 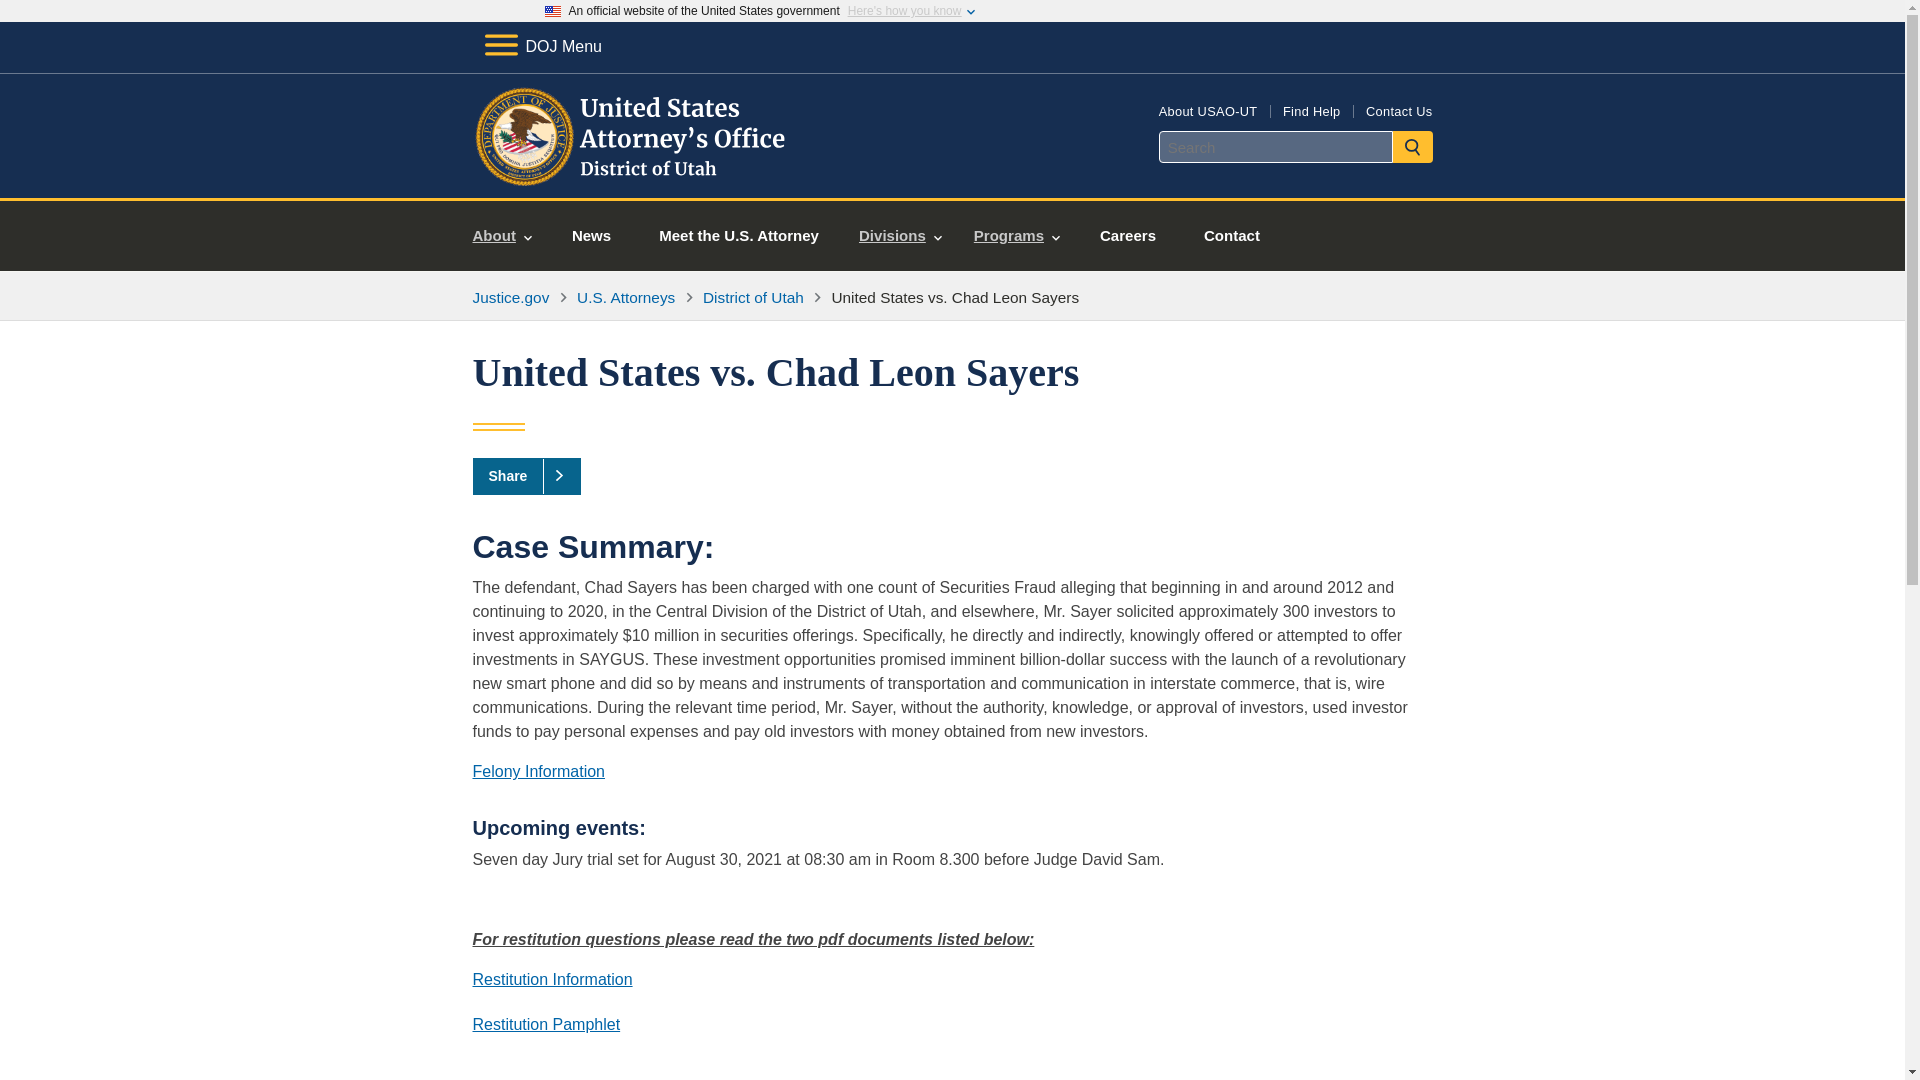 What do you see at coordinates (626, 297) in the screenshot?
I see `U.S. Attorneys` at bounding box center [626, 297].